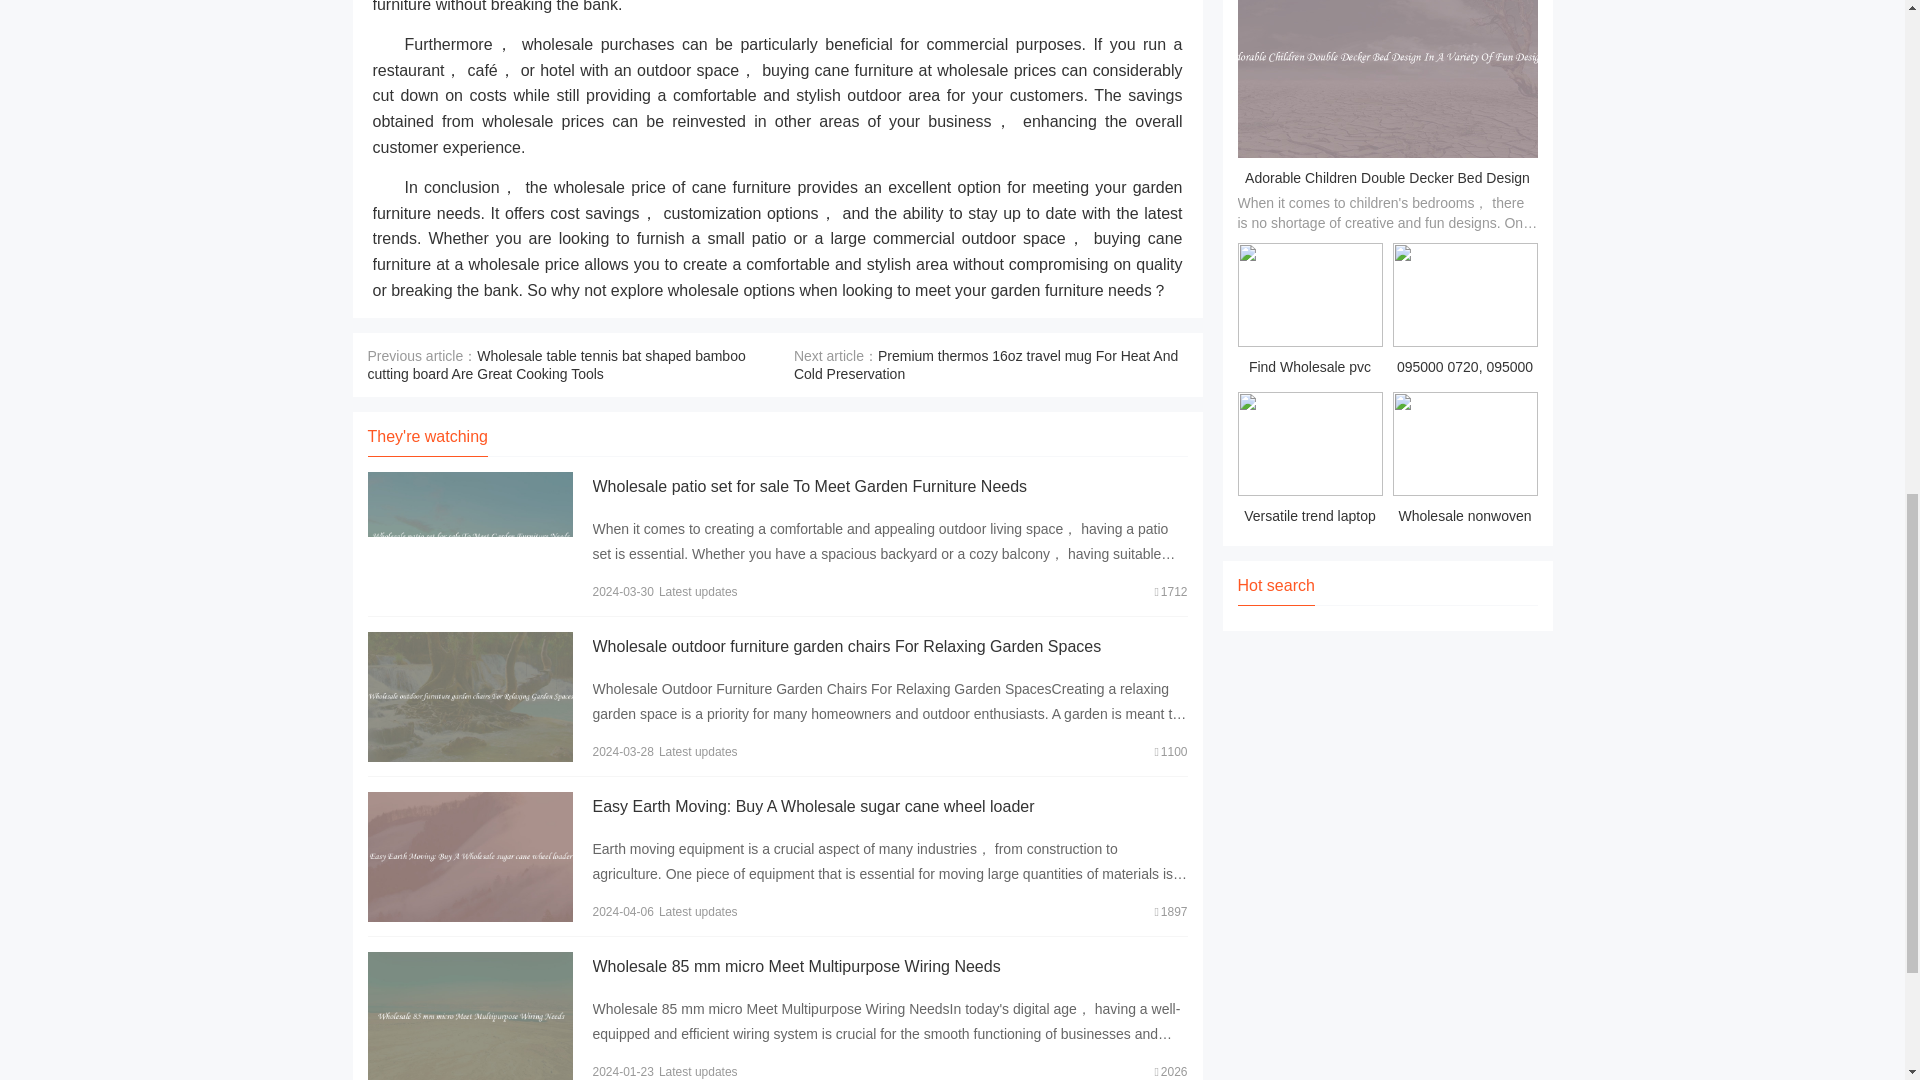 The image size is (1920, 1080). I want to click on 095000 0720, 095000 0720 Suppliers and Manufacturers, so click(1464, 312).